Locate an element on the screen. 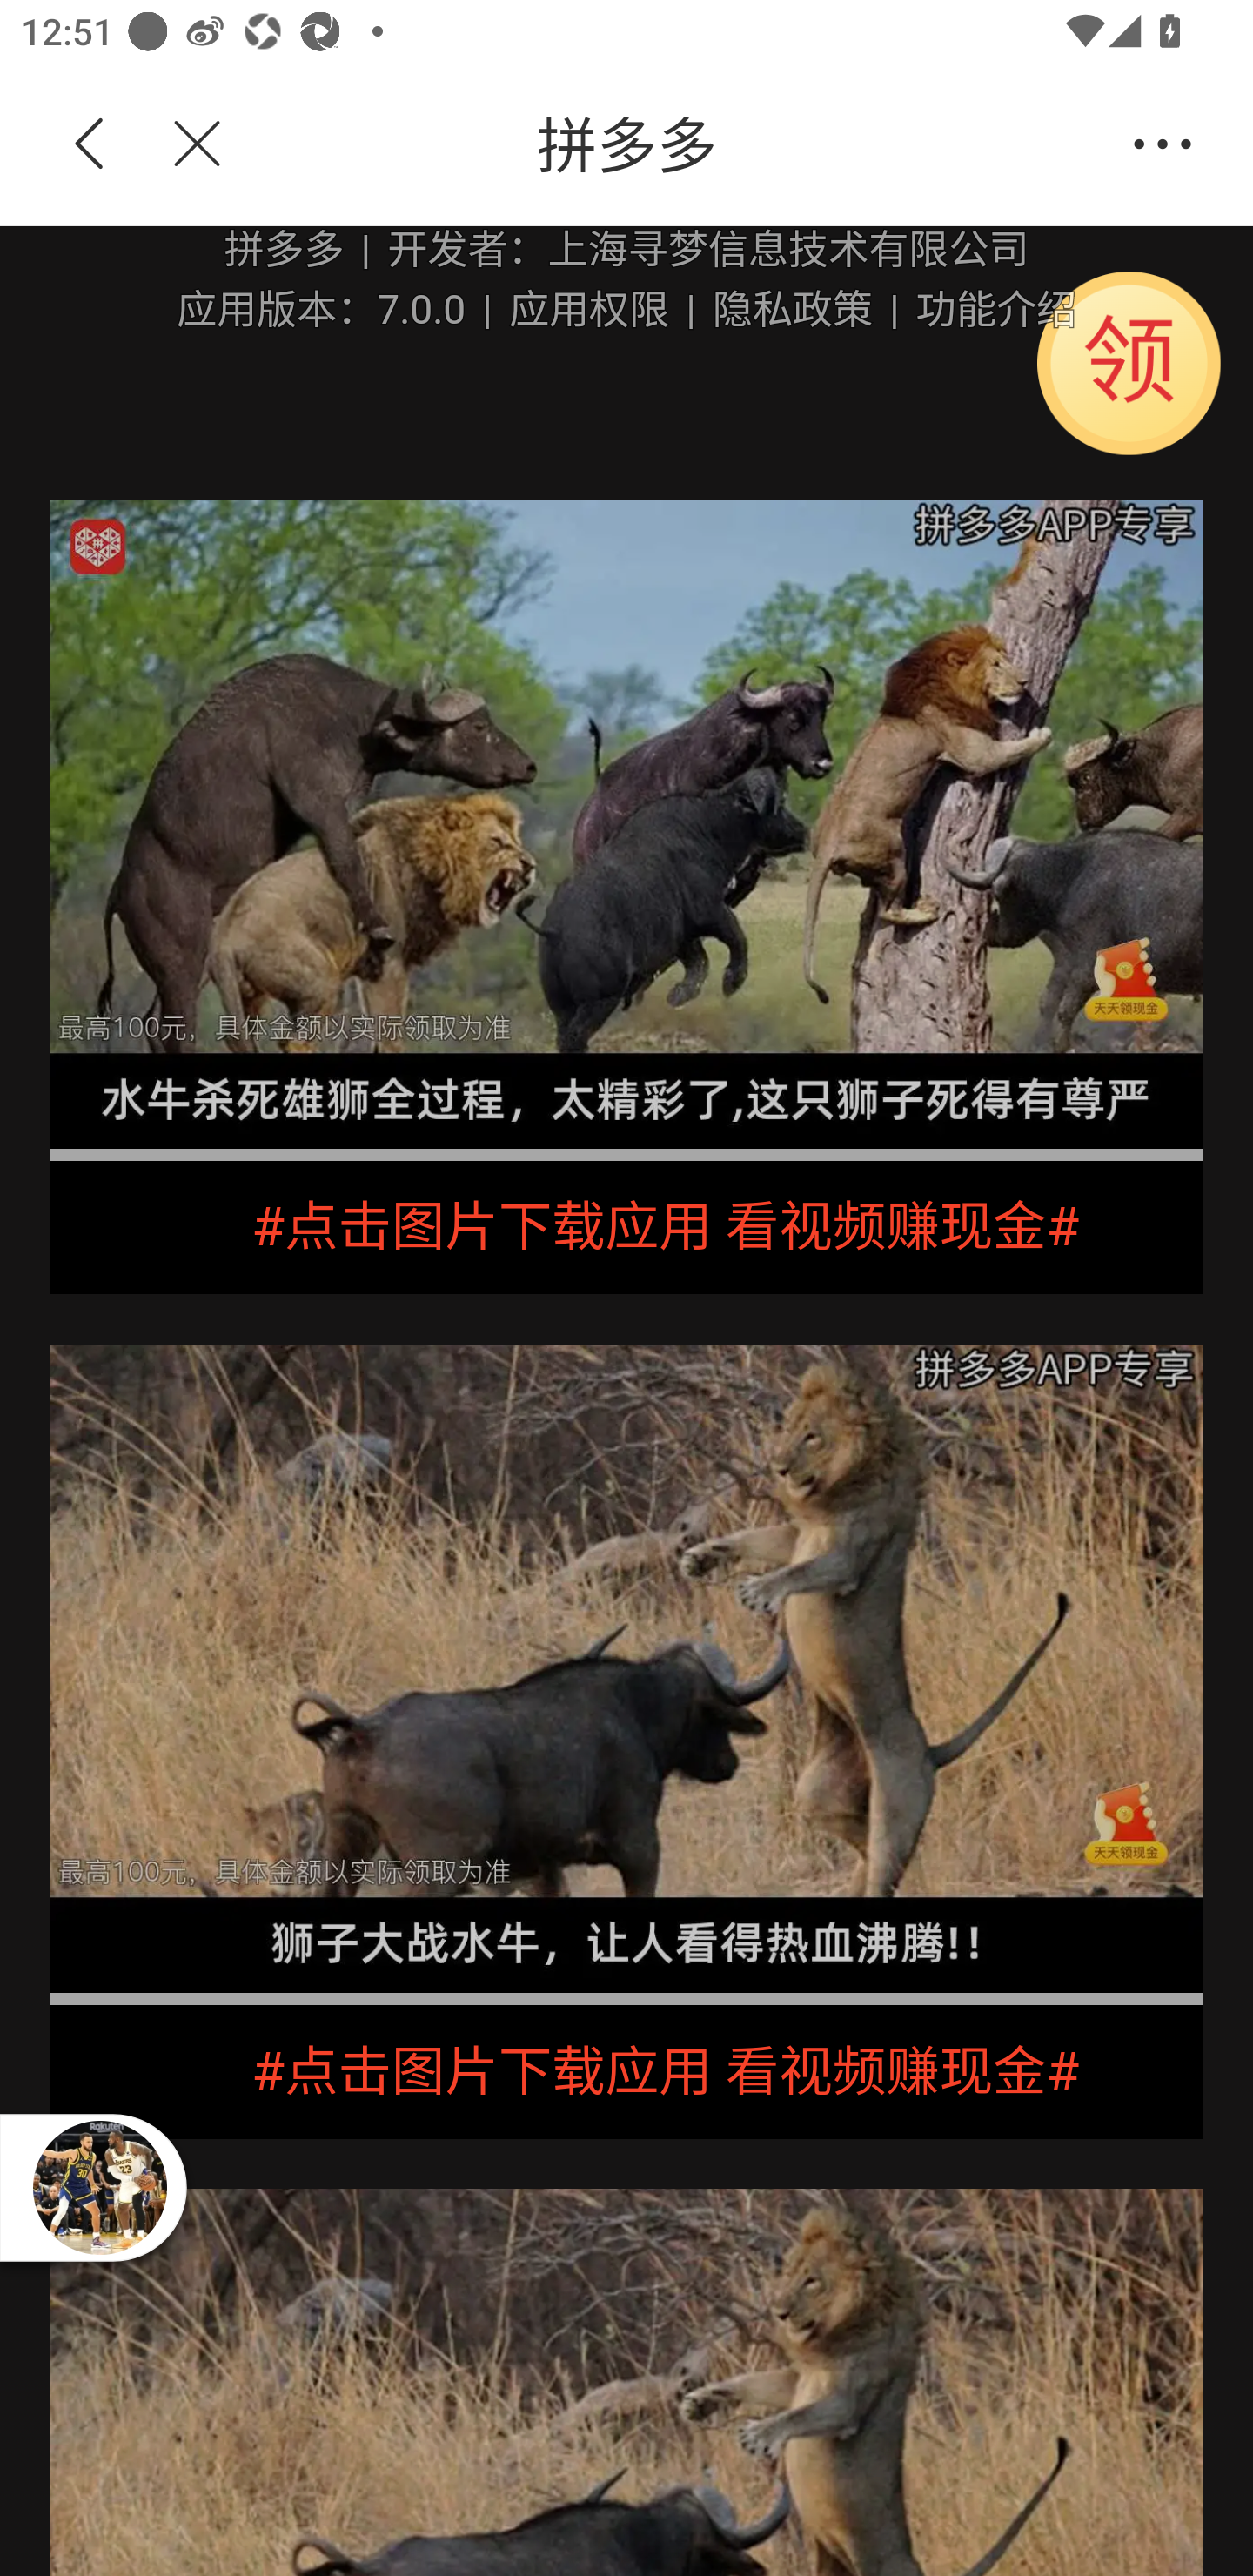 This screenshot has height=2576, width=1253.  返回 is located at coordinates (90, 144).